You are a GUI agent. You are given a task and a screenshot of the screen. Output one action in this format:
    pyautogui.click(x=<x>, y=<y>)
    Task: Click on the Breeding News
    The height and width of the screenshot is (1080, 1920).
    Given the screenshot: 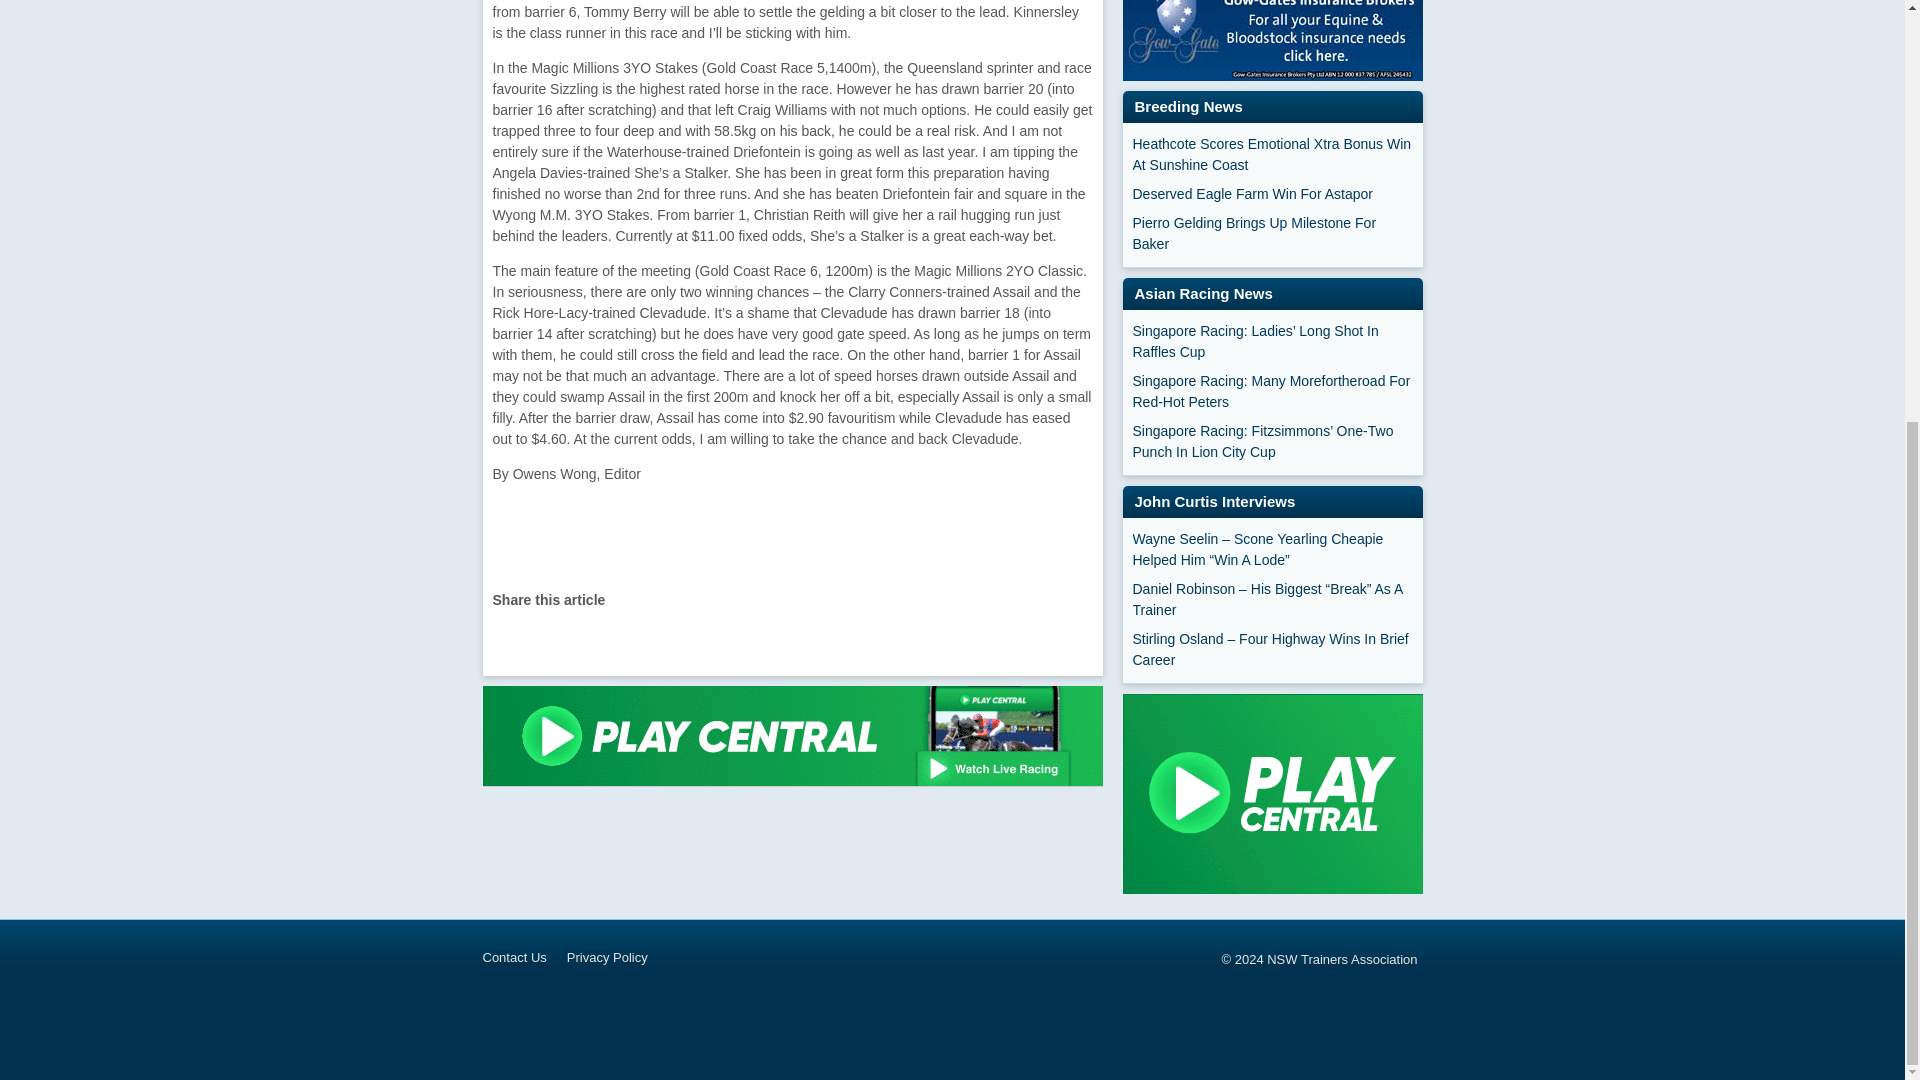 What is the action you would take?
    pyautogui.click(x=1188, y=106)
    